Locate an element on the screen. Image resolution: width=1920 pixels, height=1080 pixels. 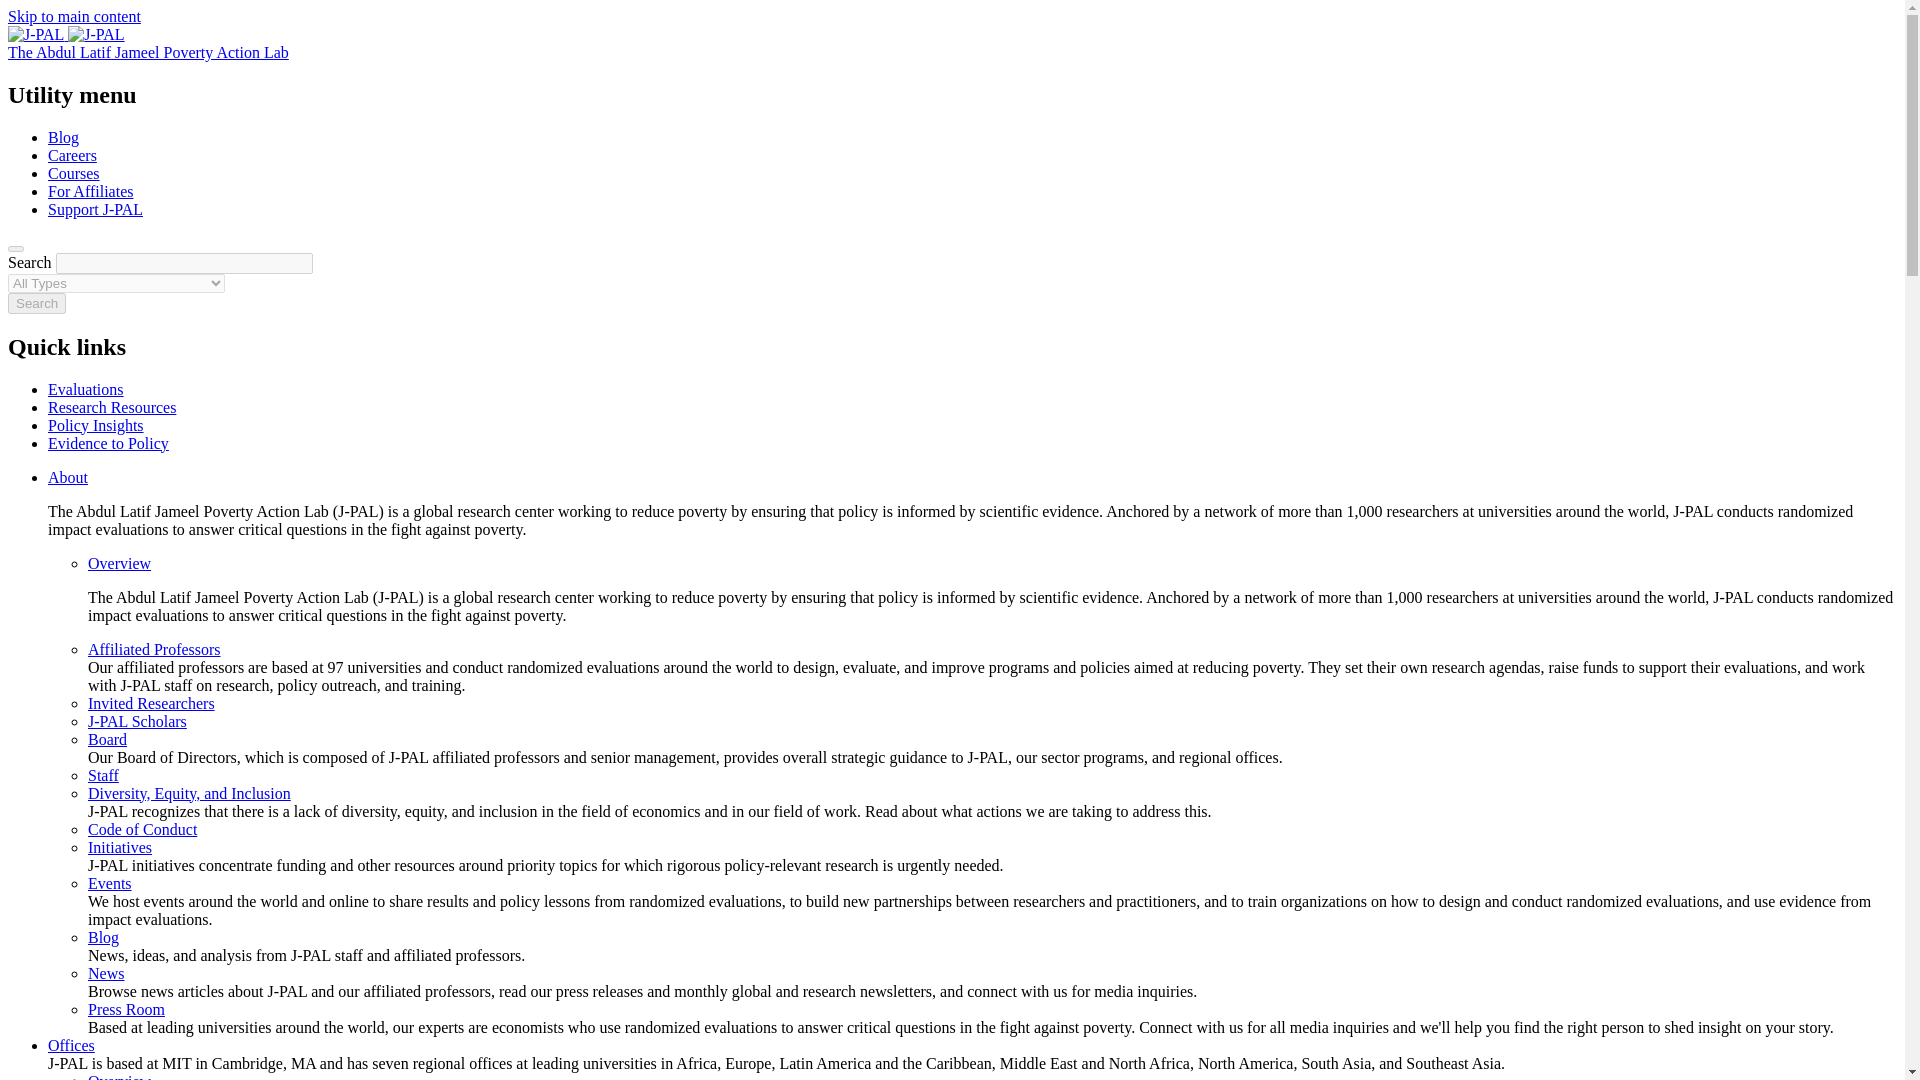
Skip to main content is located at coordinates (74, 16).